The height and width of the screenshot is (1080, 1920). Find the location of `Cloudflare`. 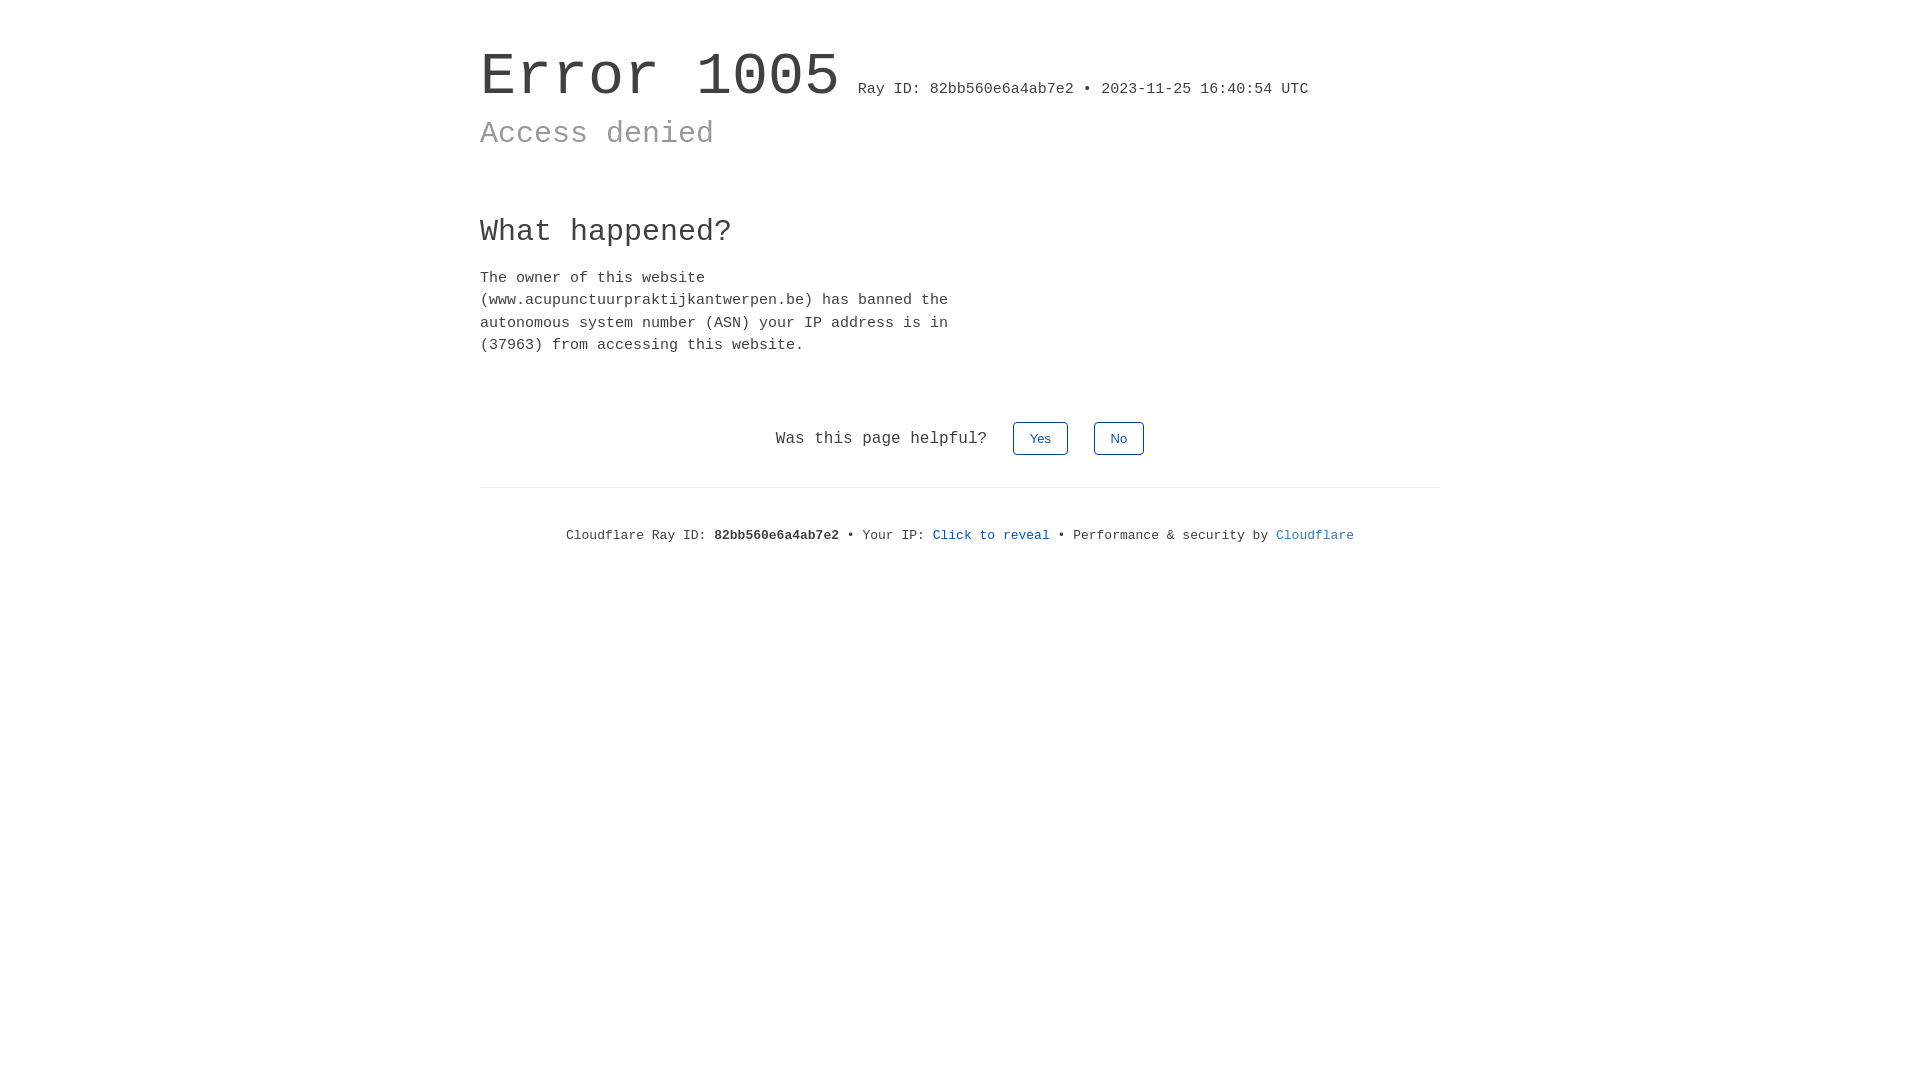

Cloudflare is located at coordinates (1315, 536).